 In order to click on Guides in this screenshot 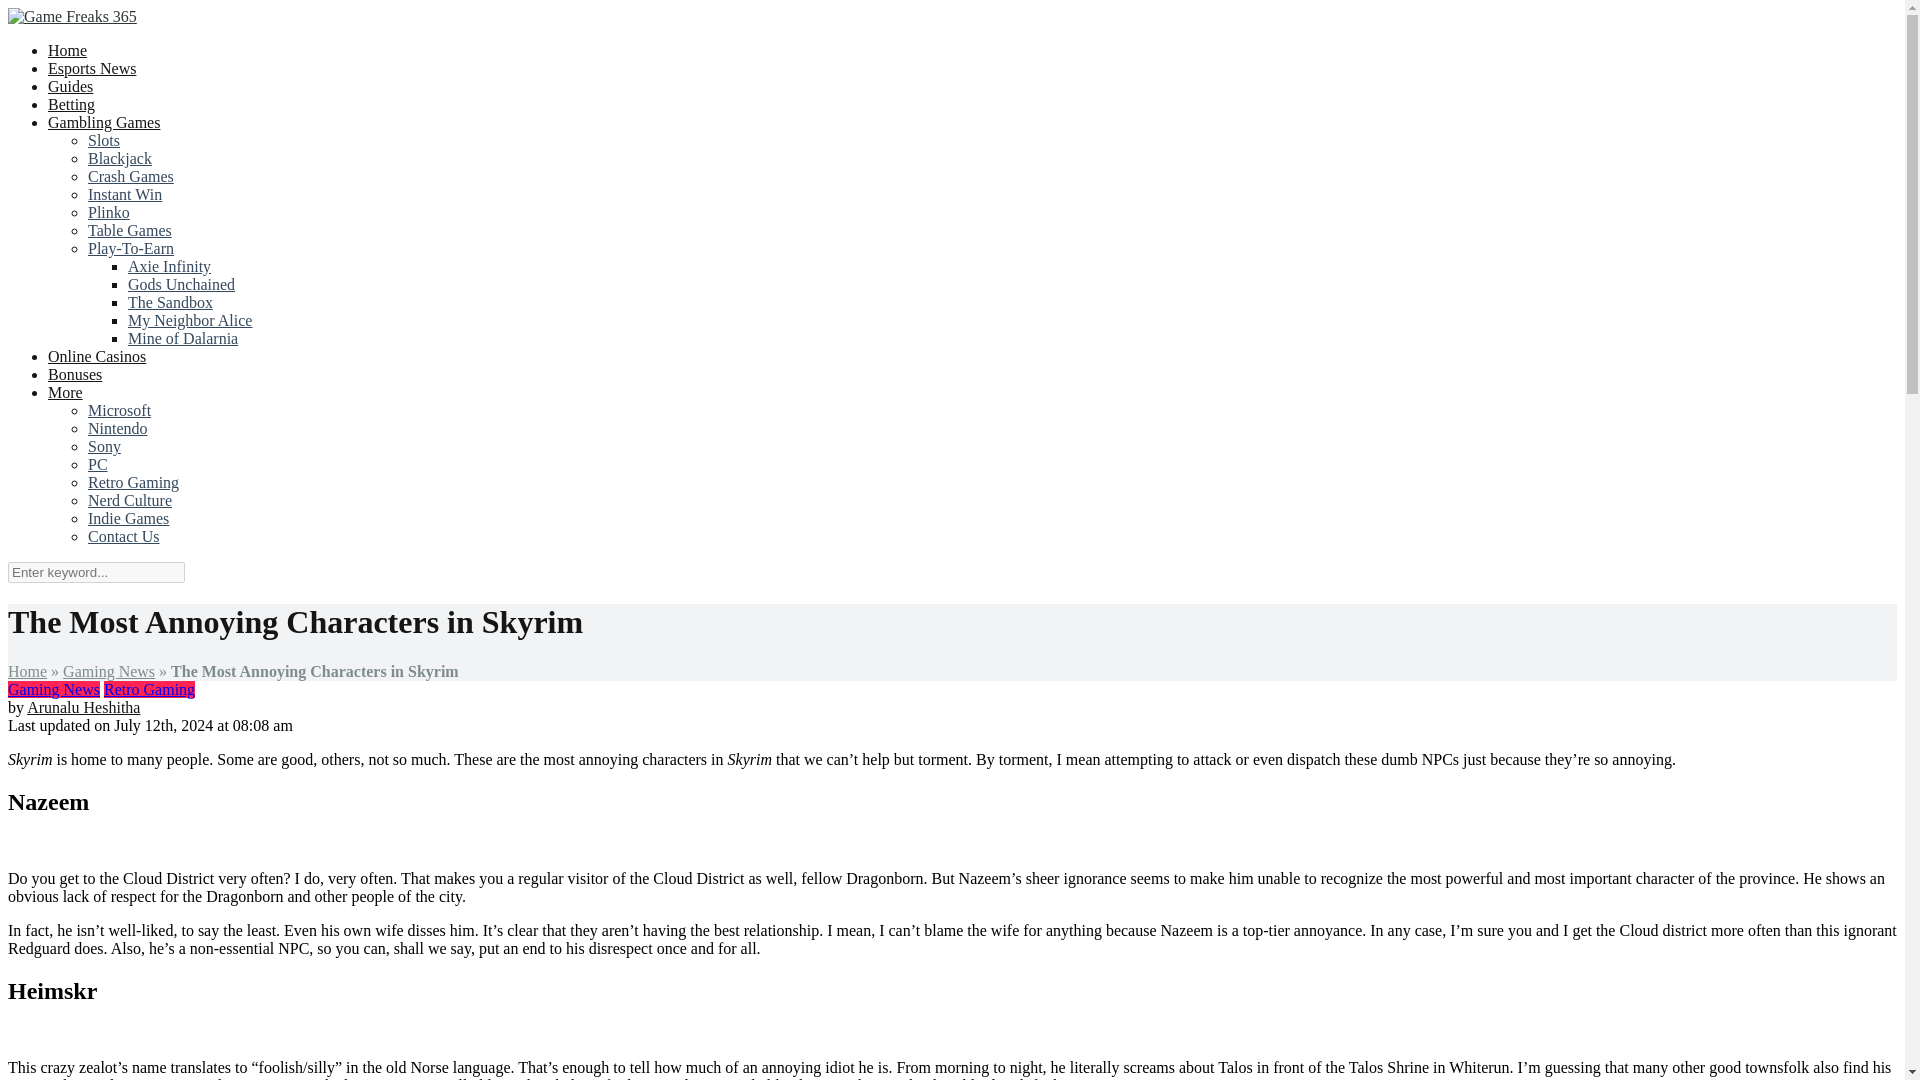, I will do `click(70, 86)`.